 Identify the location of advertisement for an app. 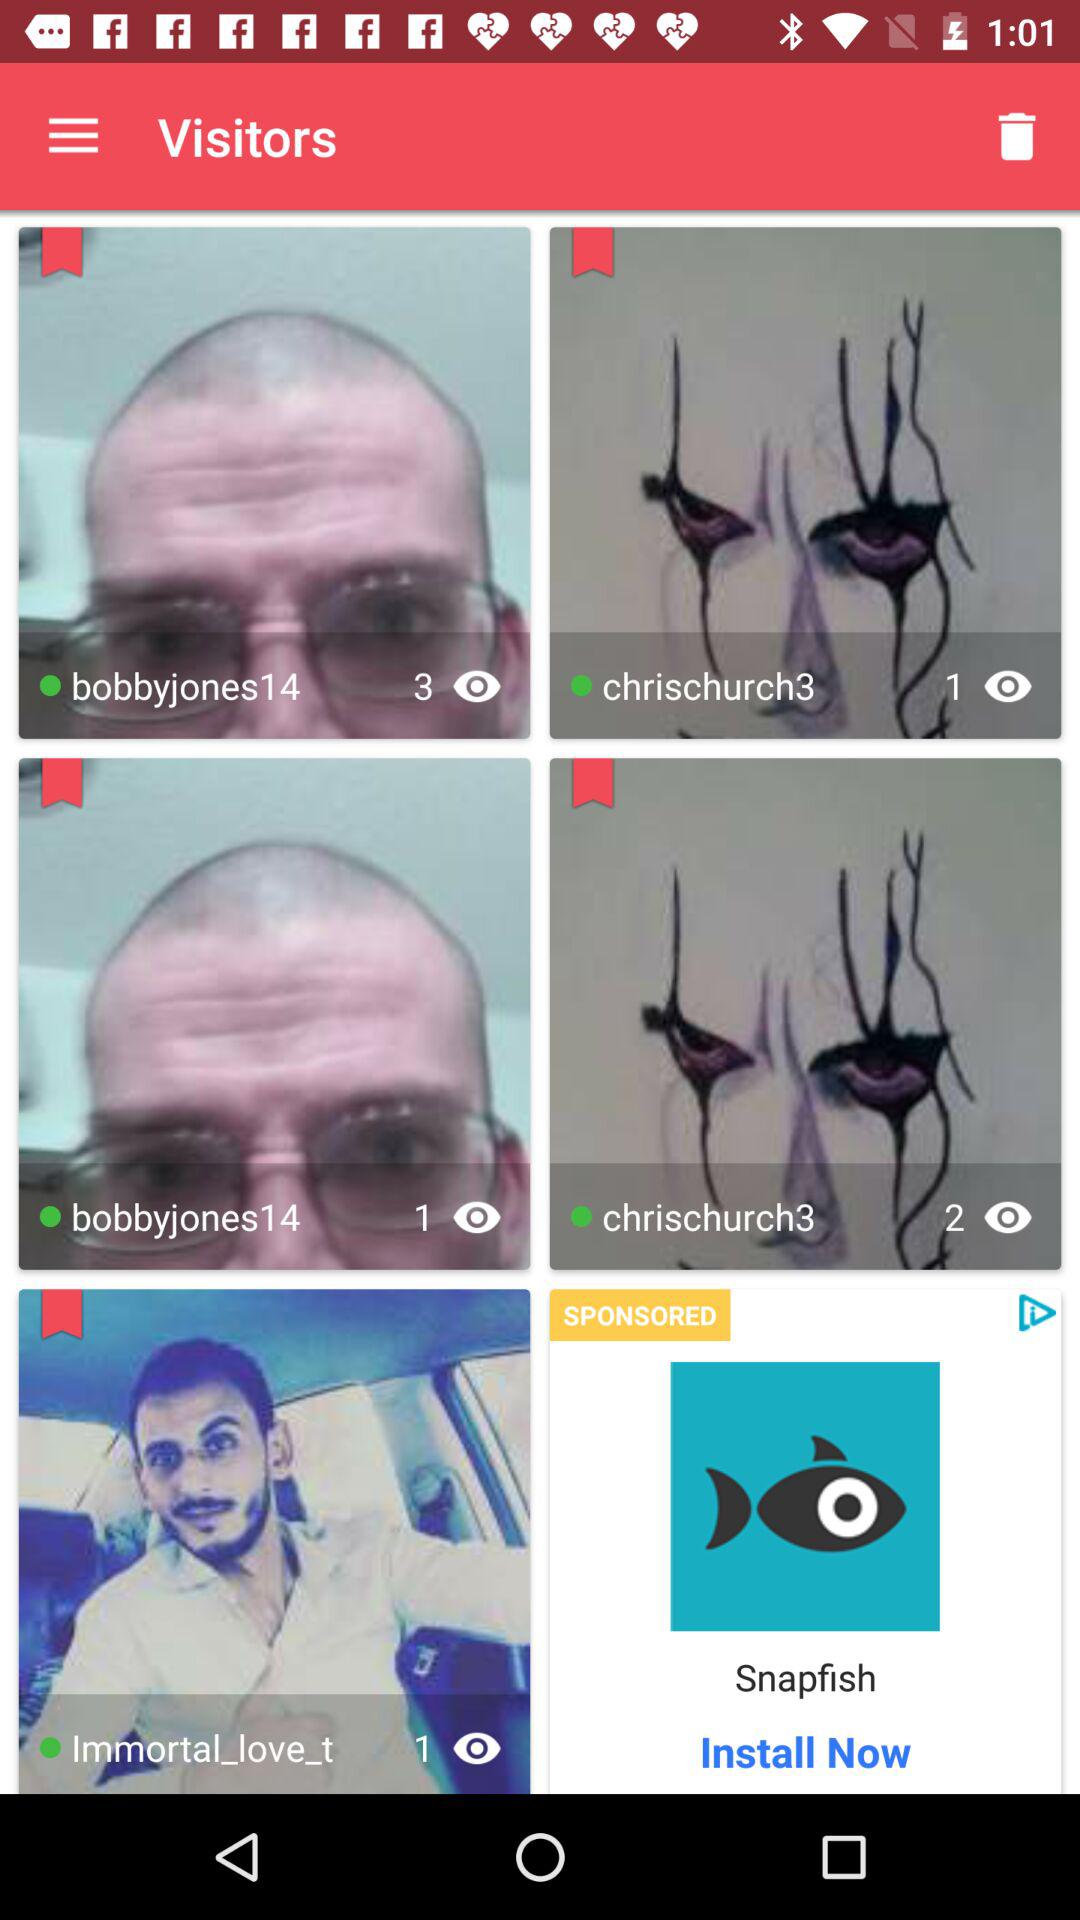
(805, 1496).